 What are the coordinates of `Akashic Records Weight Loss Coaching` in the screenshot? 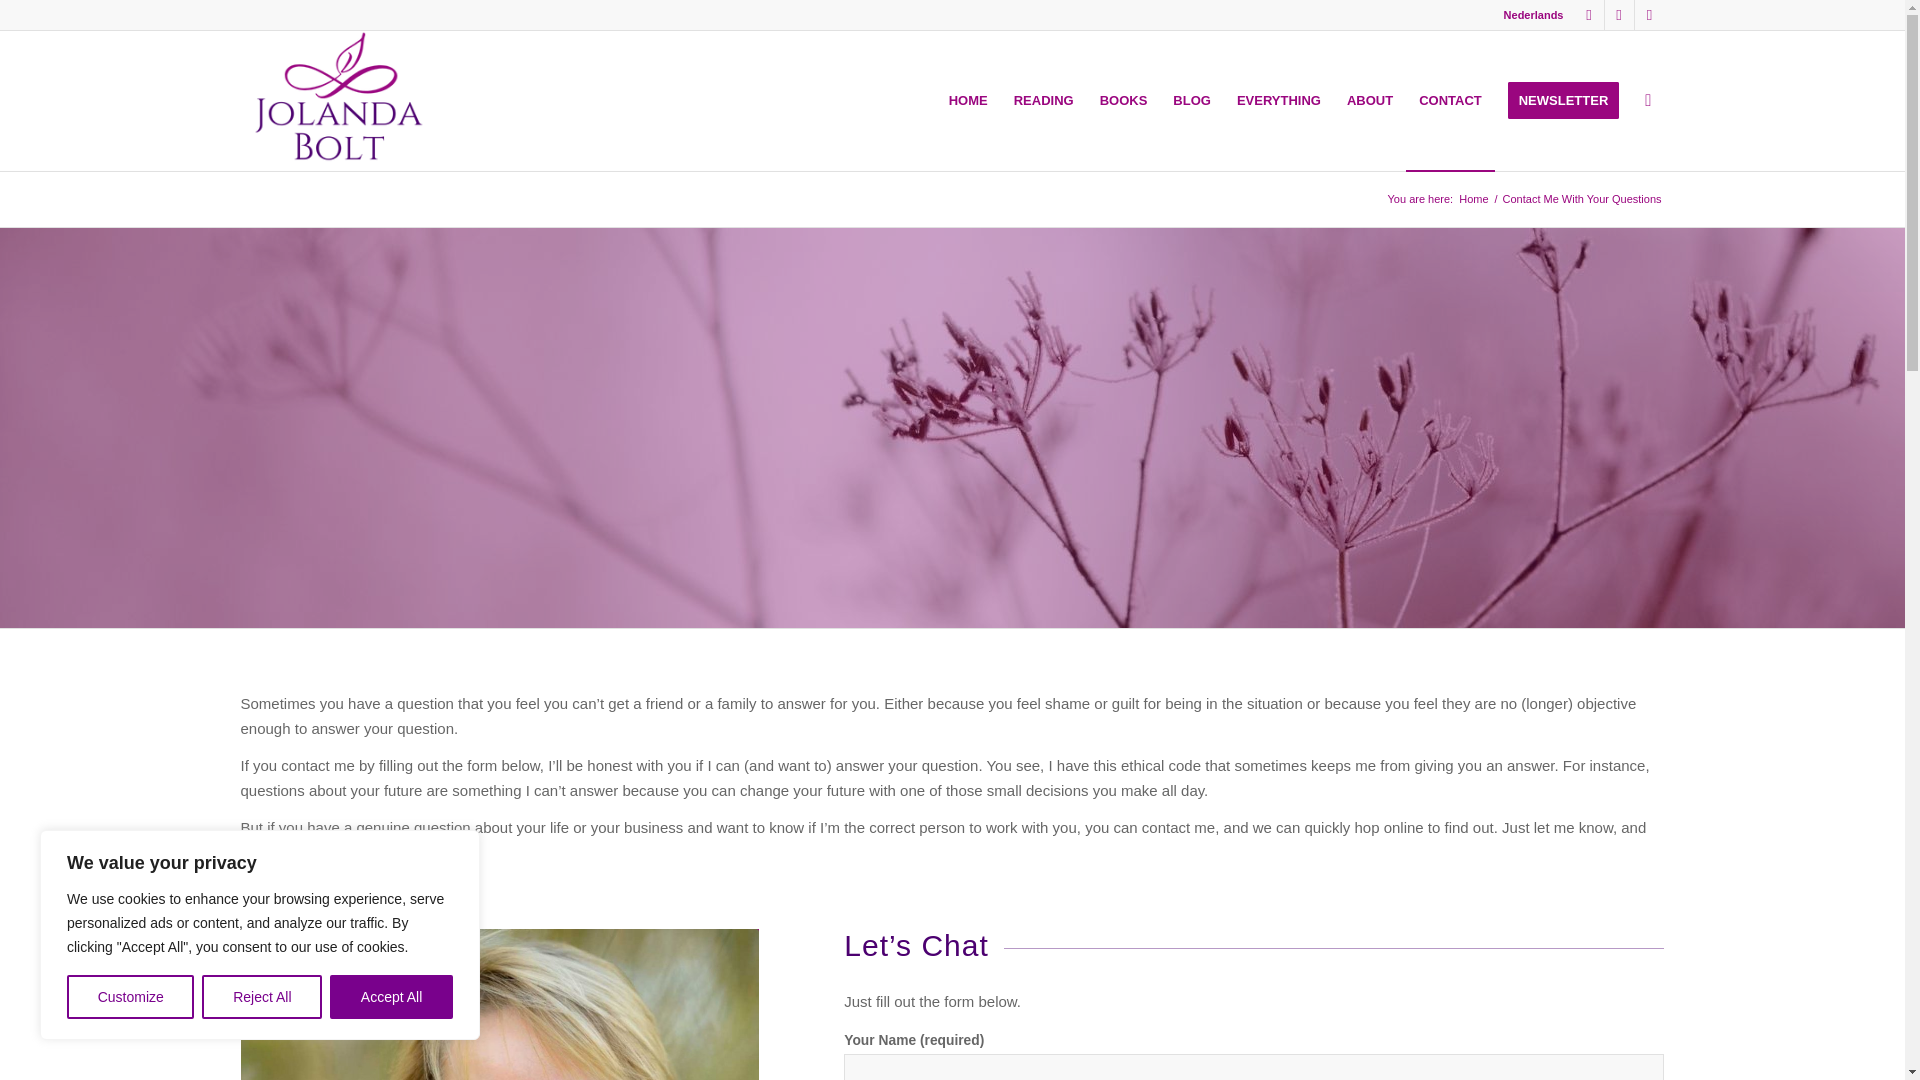 It's located at (499, 1004).